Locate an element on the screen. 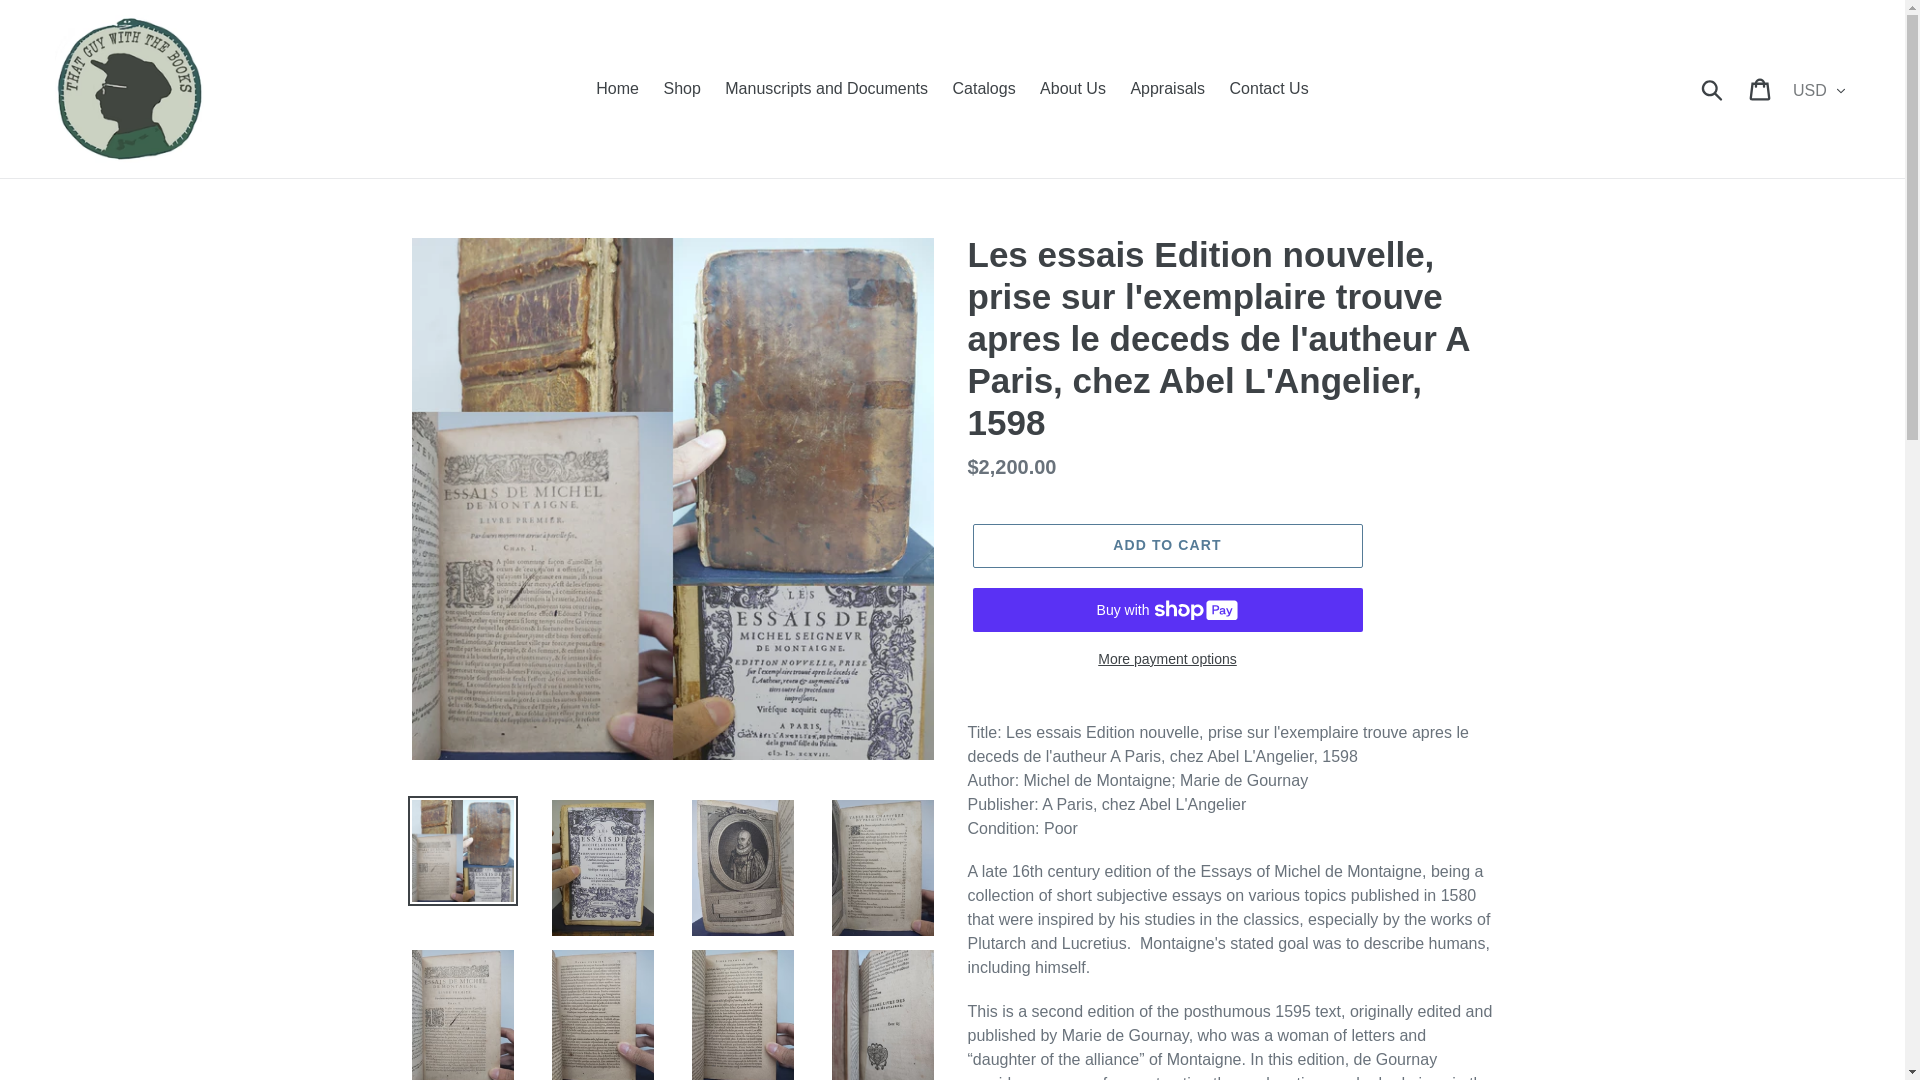  Cart is located at coordinates (1761, 88).